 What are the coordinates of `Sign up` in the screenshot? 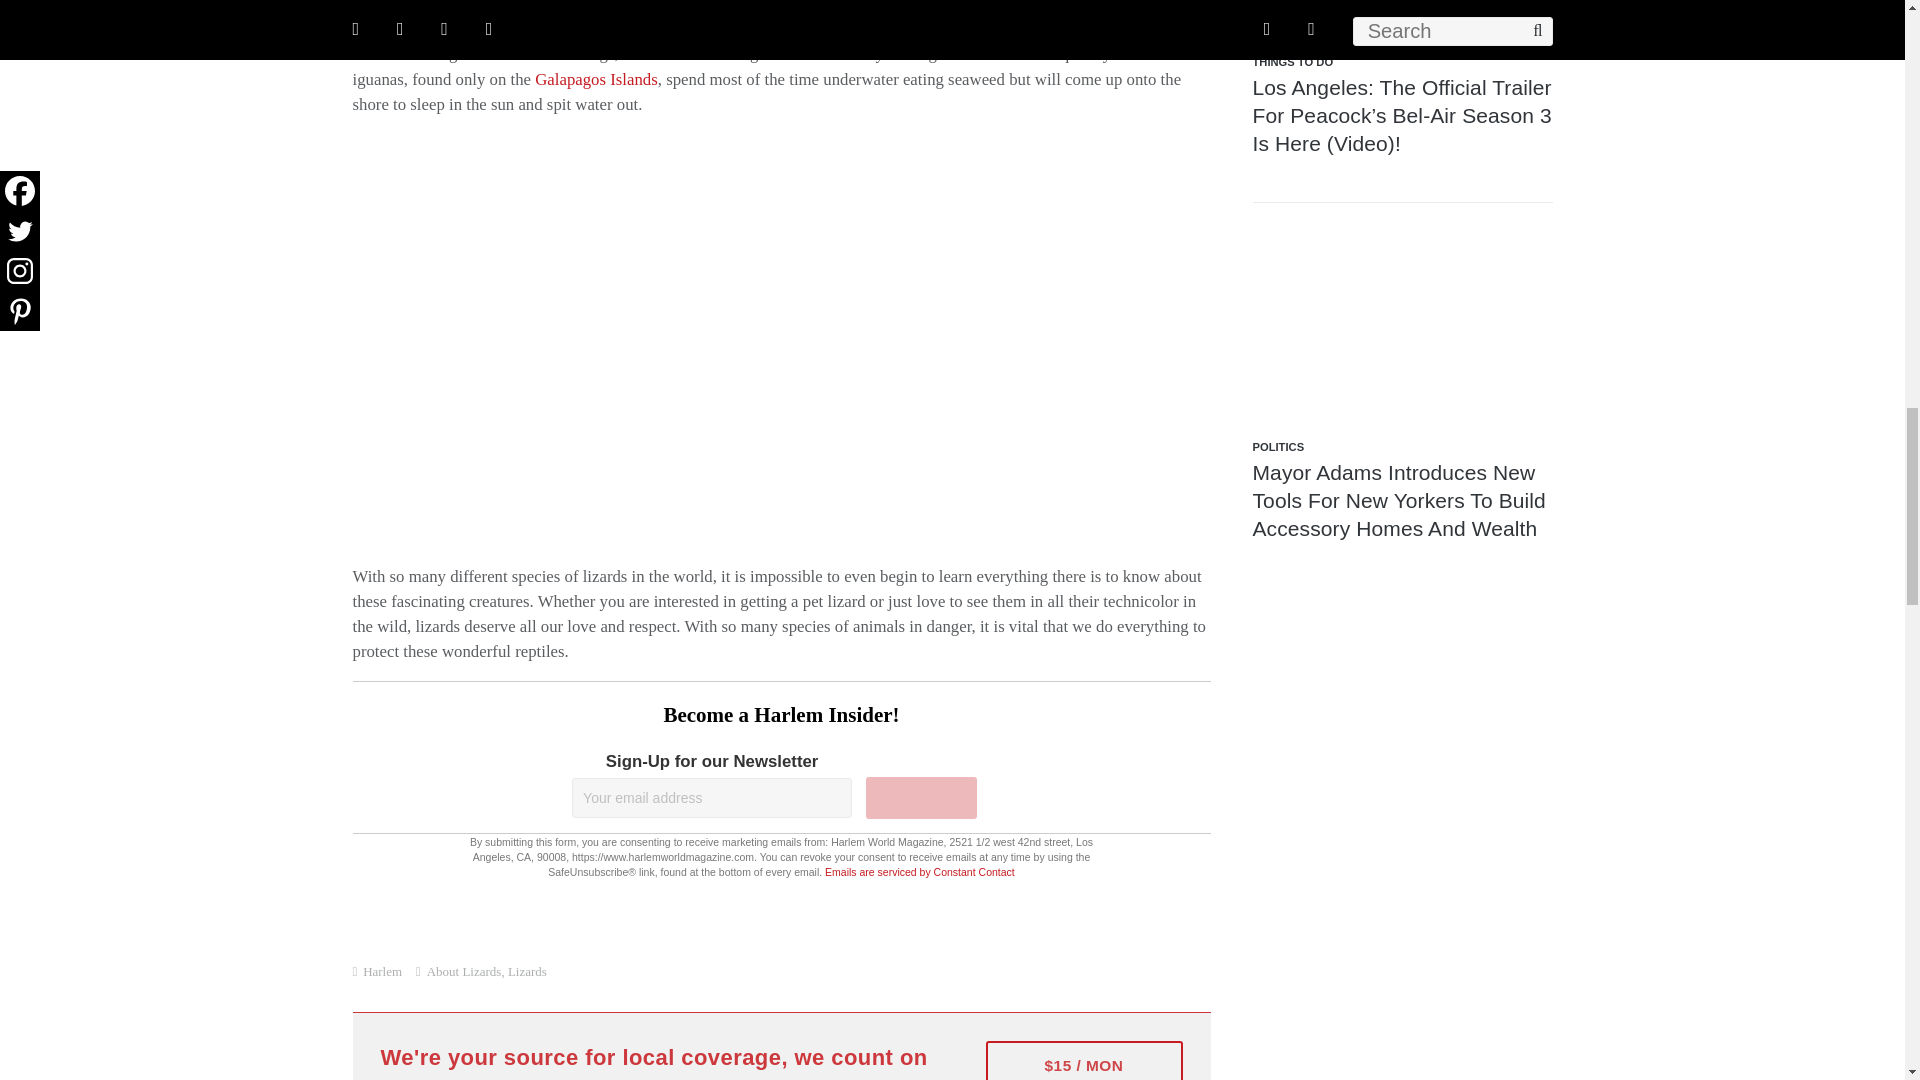 It's located at (921, 797).